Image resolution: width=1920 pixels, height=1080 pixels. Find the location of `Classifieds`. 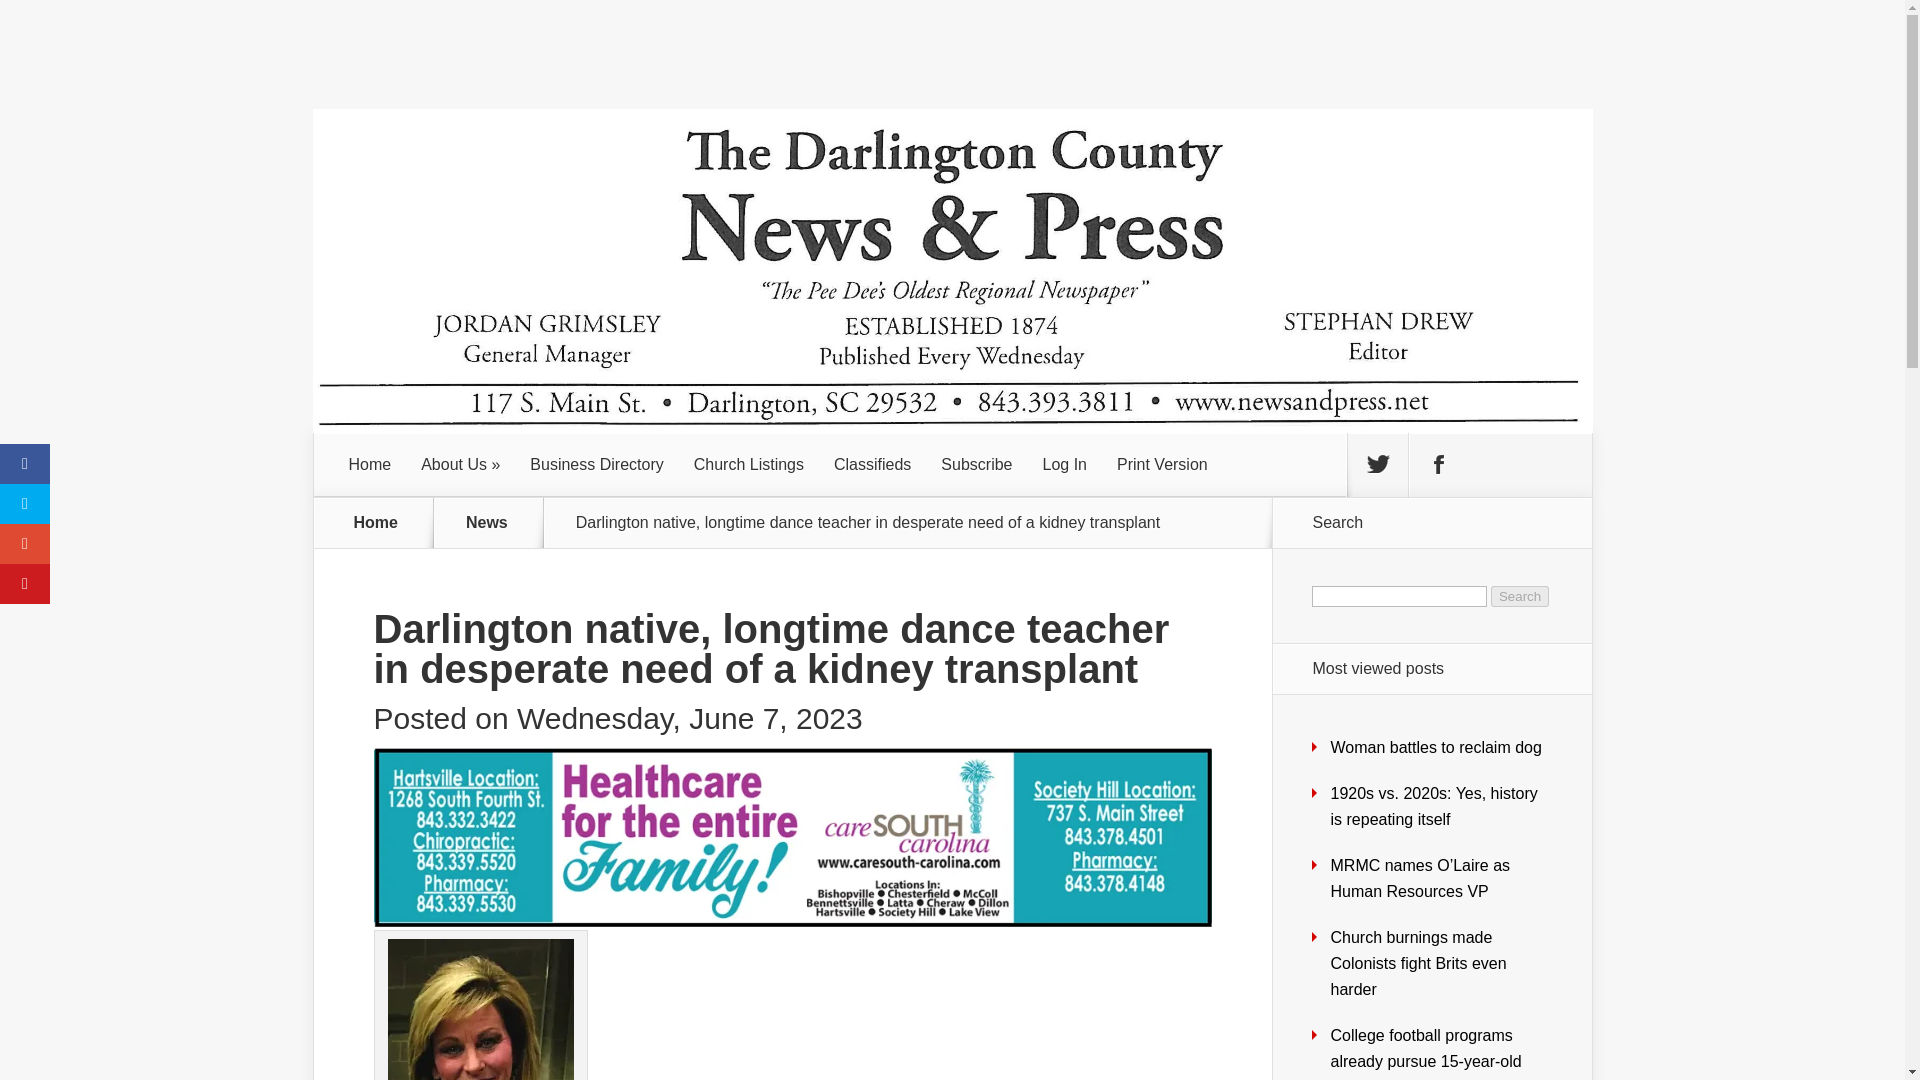

Classifieds is located at coordinates (872, 464).